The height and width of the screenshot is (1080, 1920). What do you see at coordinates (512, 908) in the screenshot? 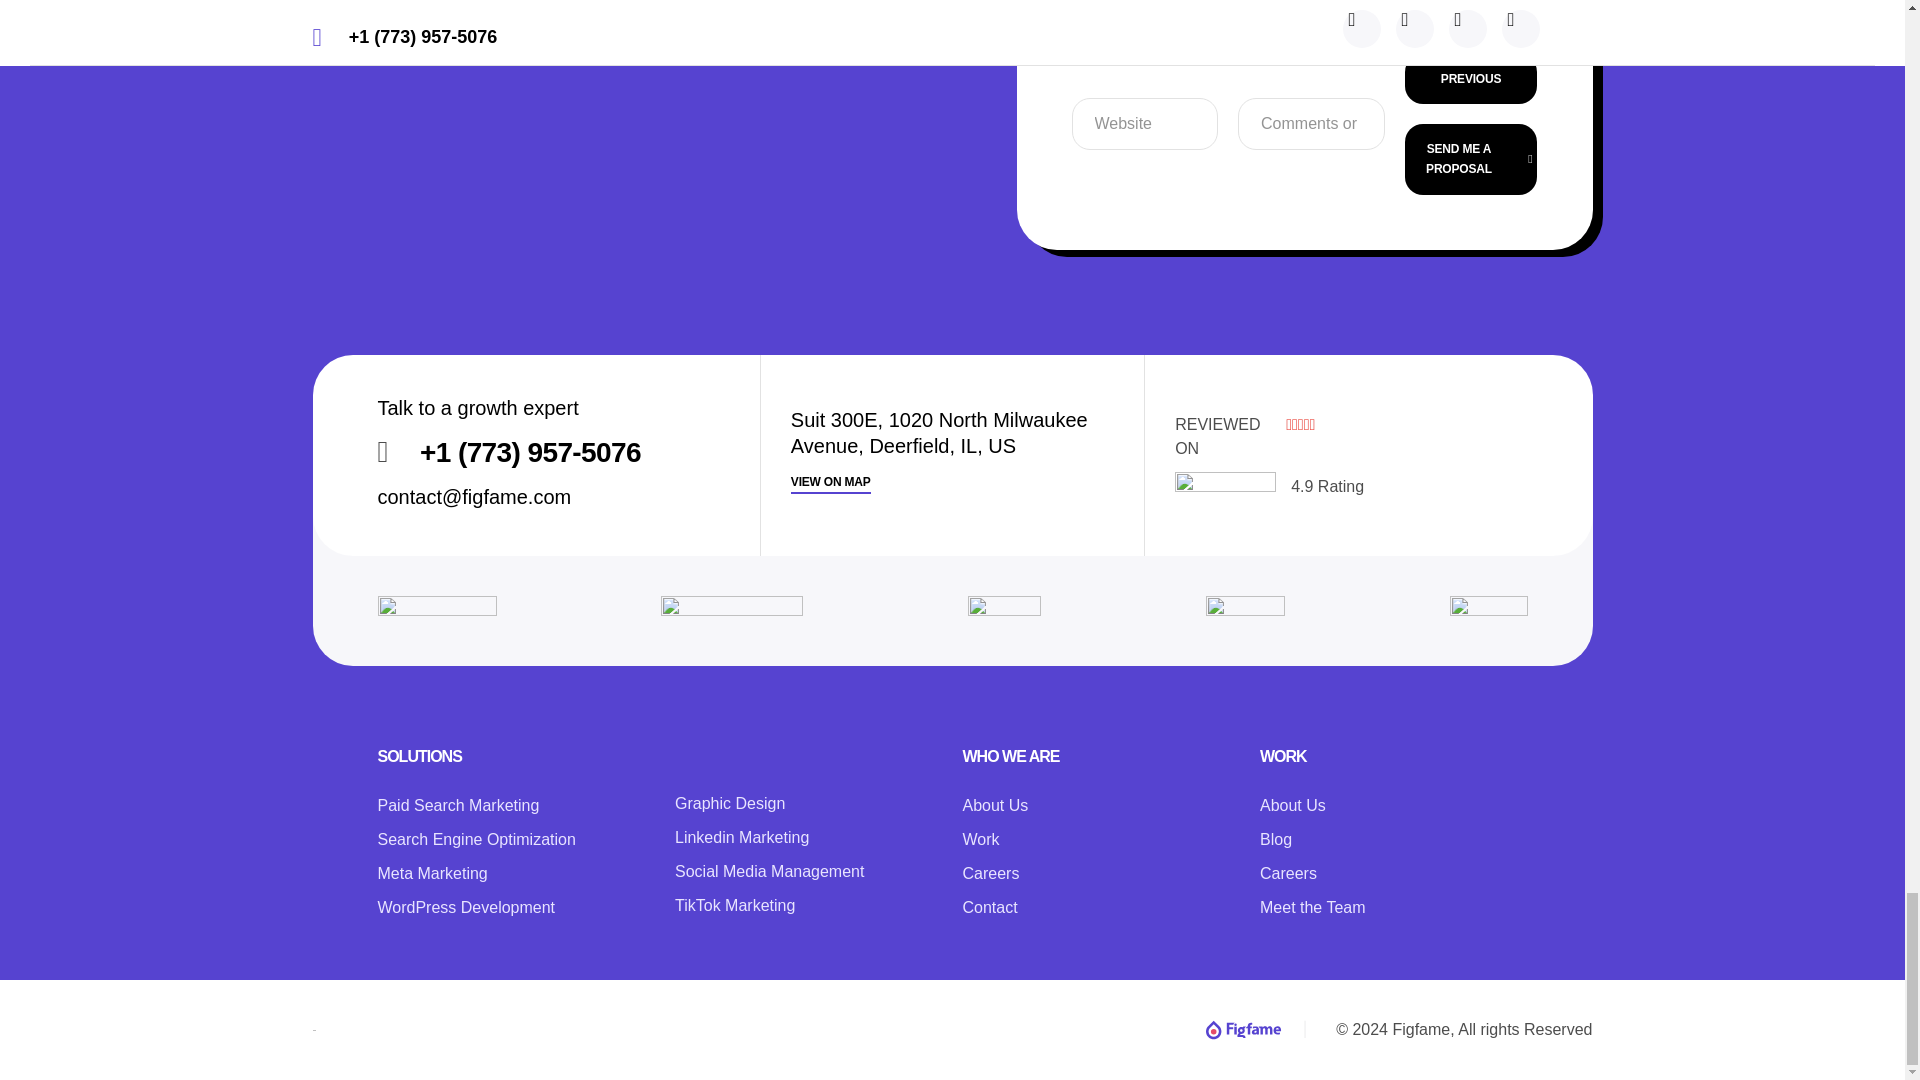
I see `VIEW ON MAP` at bounding box center [512, 908].